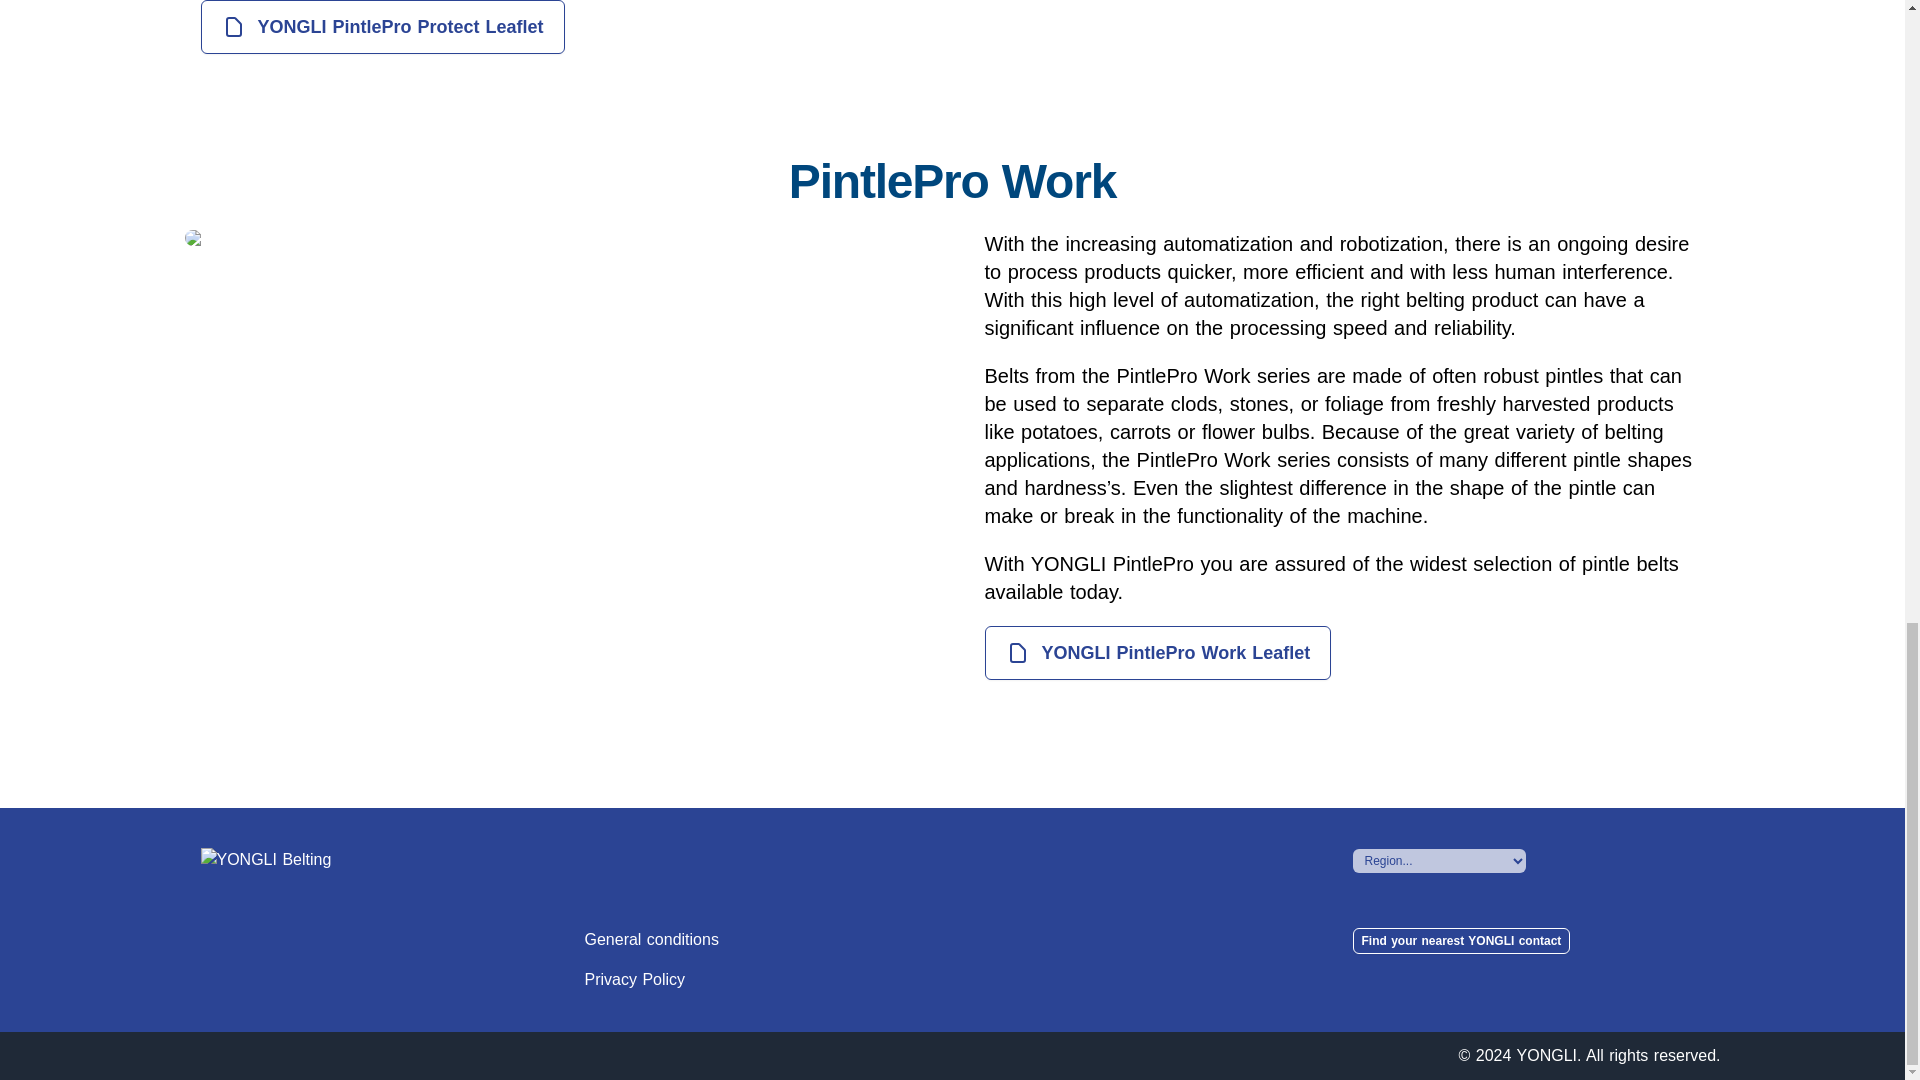  I want to click on Find your nearest YONGLI contact, so click(1460, 940).